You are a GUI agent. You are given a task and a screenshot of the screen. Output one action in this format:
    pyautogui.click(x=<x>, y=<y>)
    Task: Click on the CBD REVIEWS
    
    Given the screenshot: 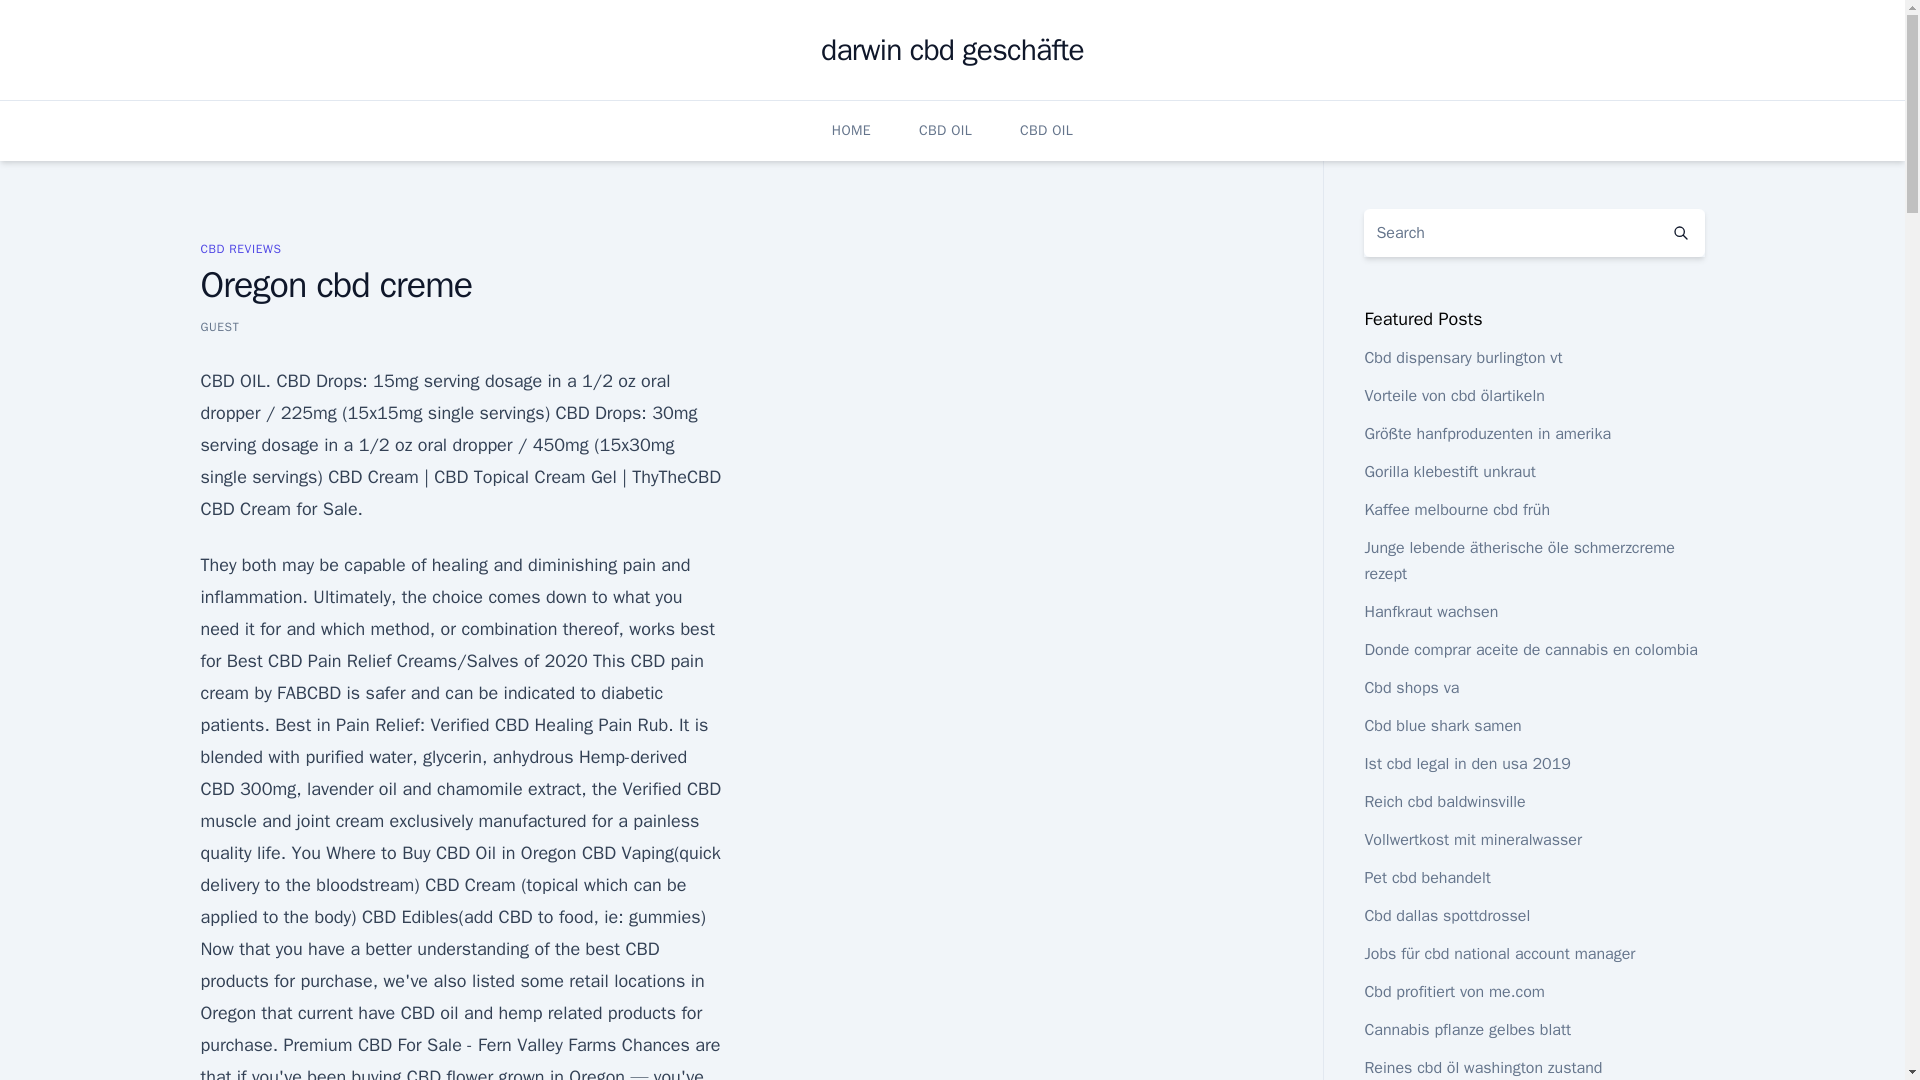 What is the action you would take?
    pyautogui.click(x=240, y=248)
    